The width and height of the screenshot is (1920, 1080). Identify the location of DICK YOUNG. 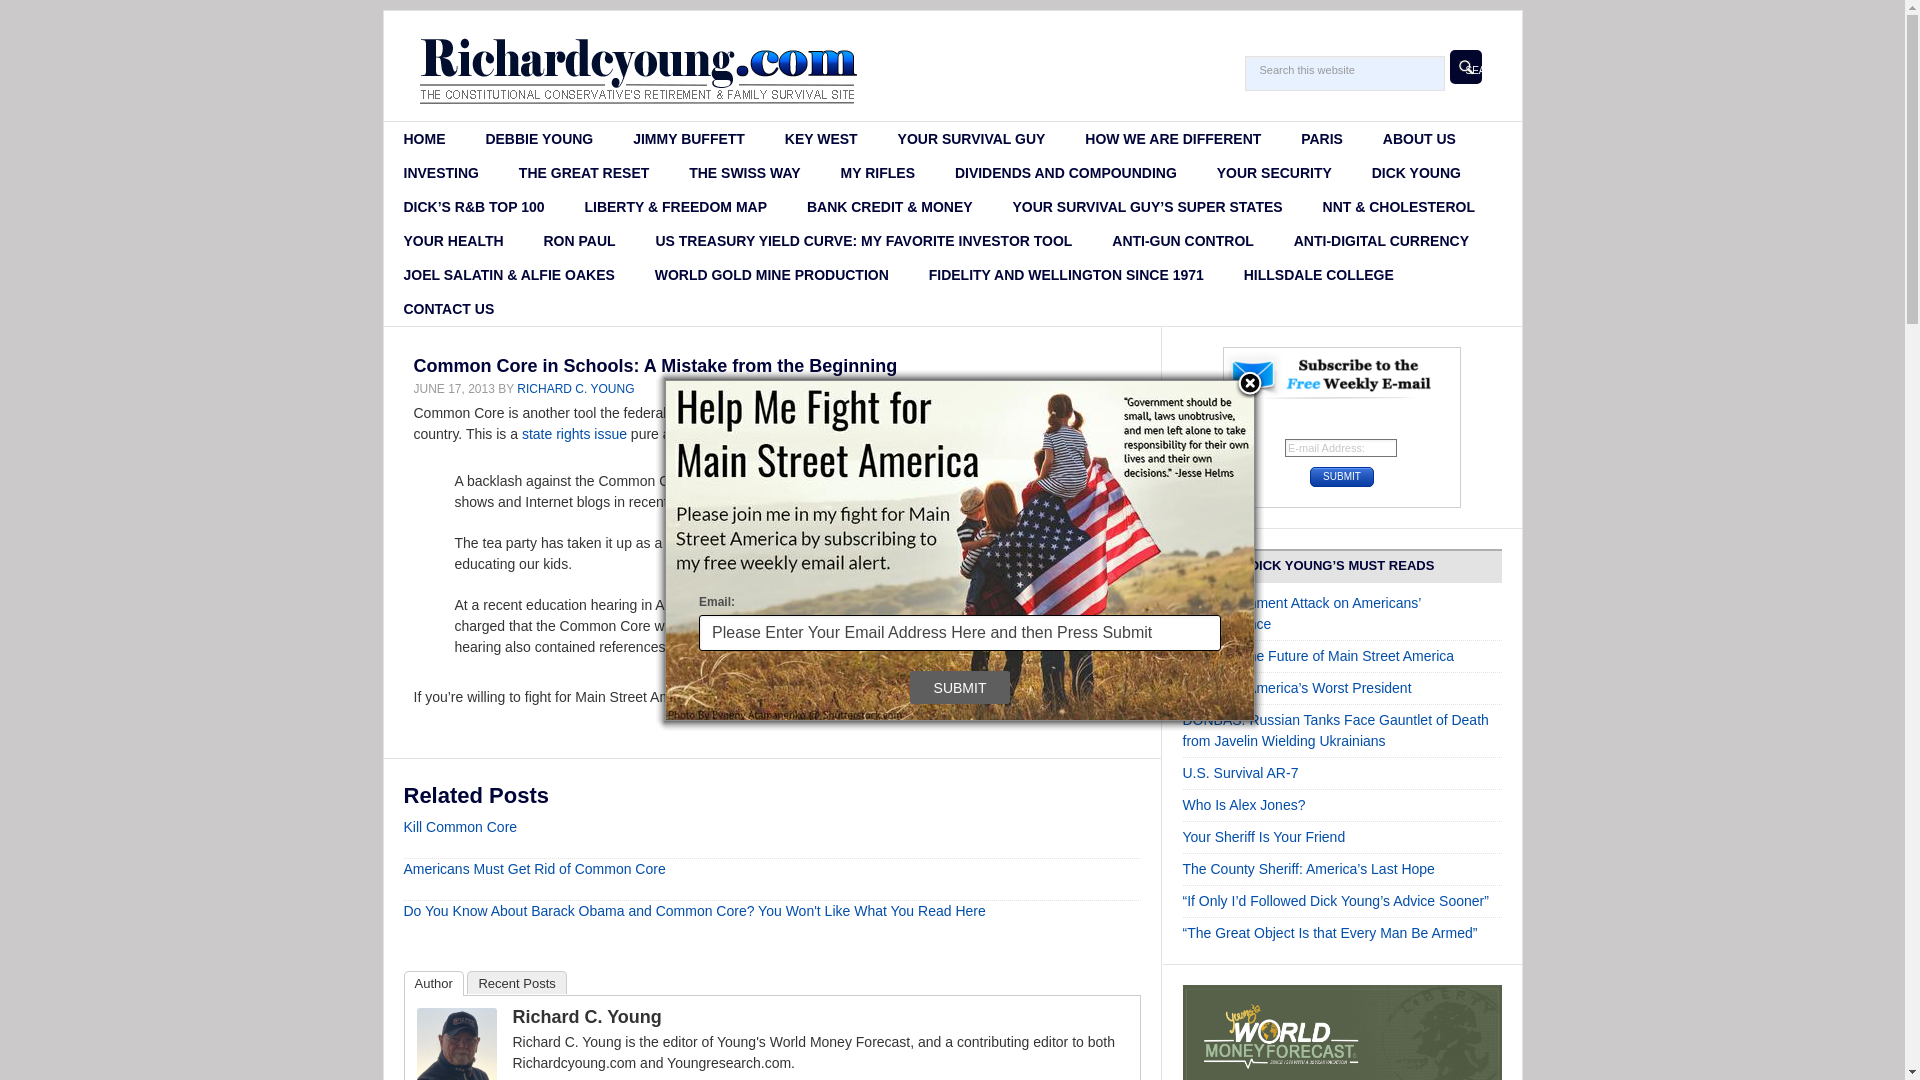
(1416, 172).